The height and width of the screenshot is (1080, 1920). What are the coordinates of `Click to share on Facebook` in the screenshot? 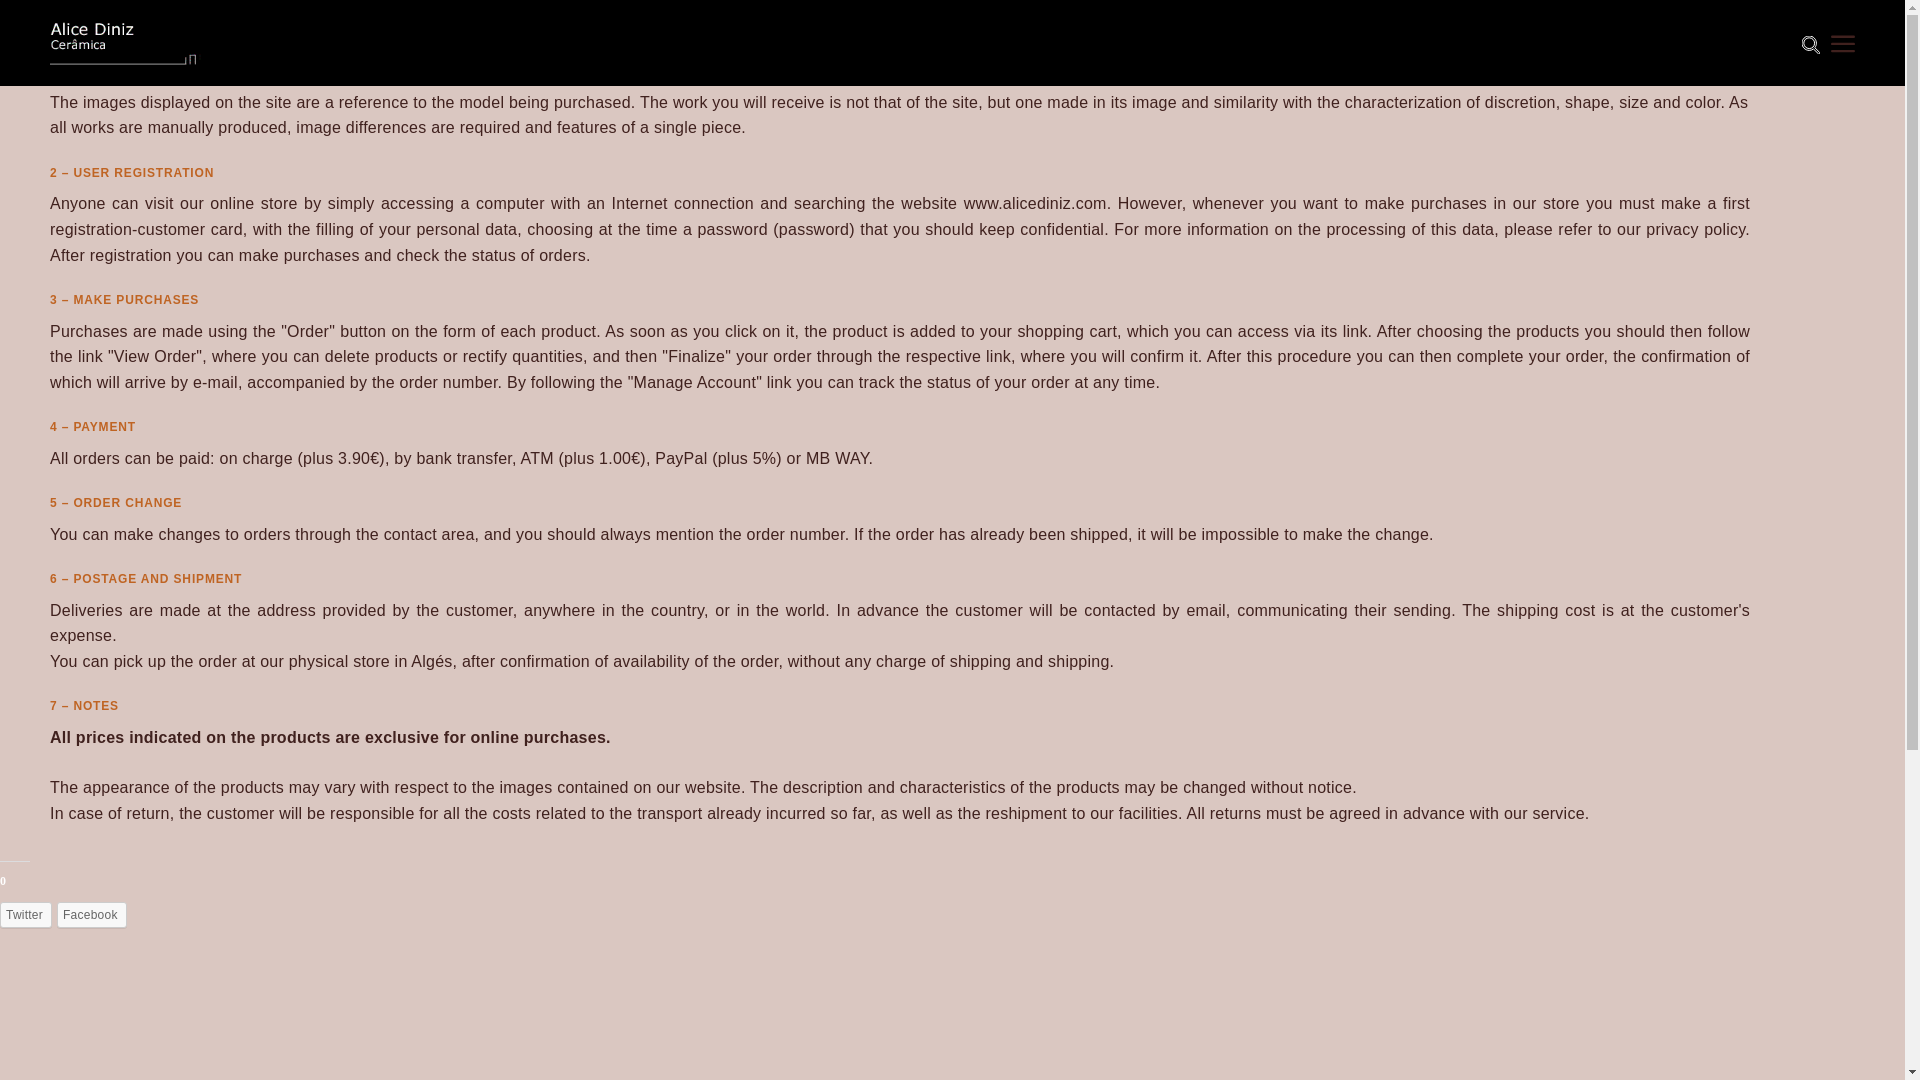 It's located at (92, 914).